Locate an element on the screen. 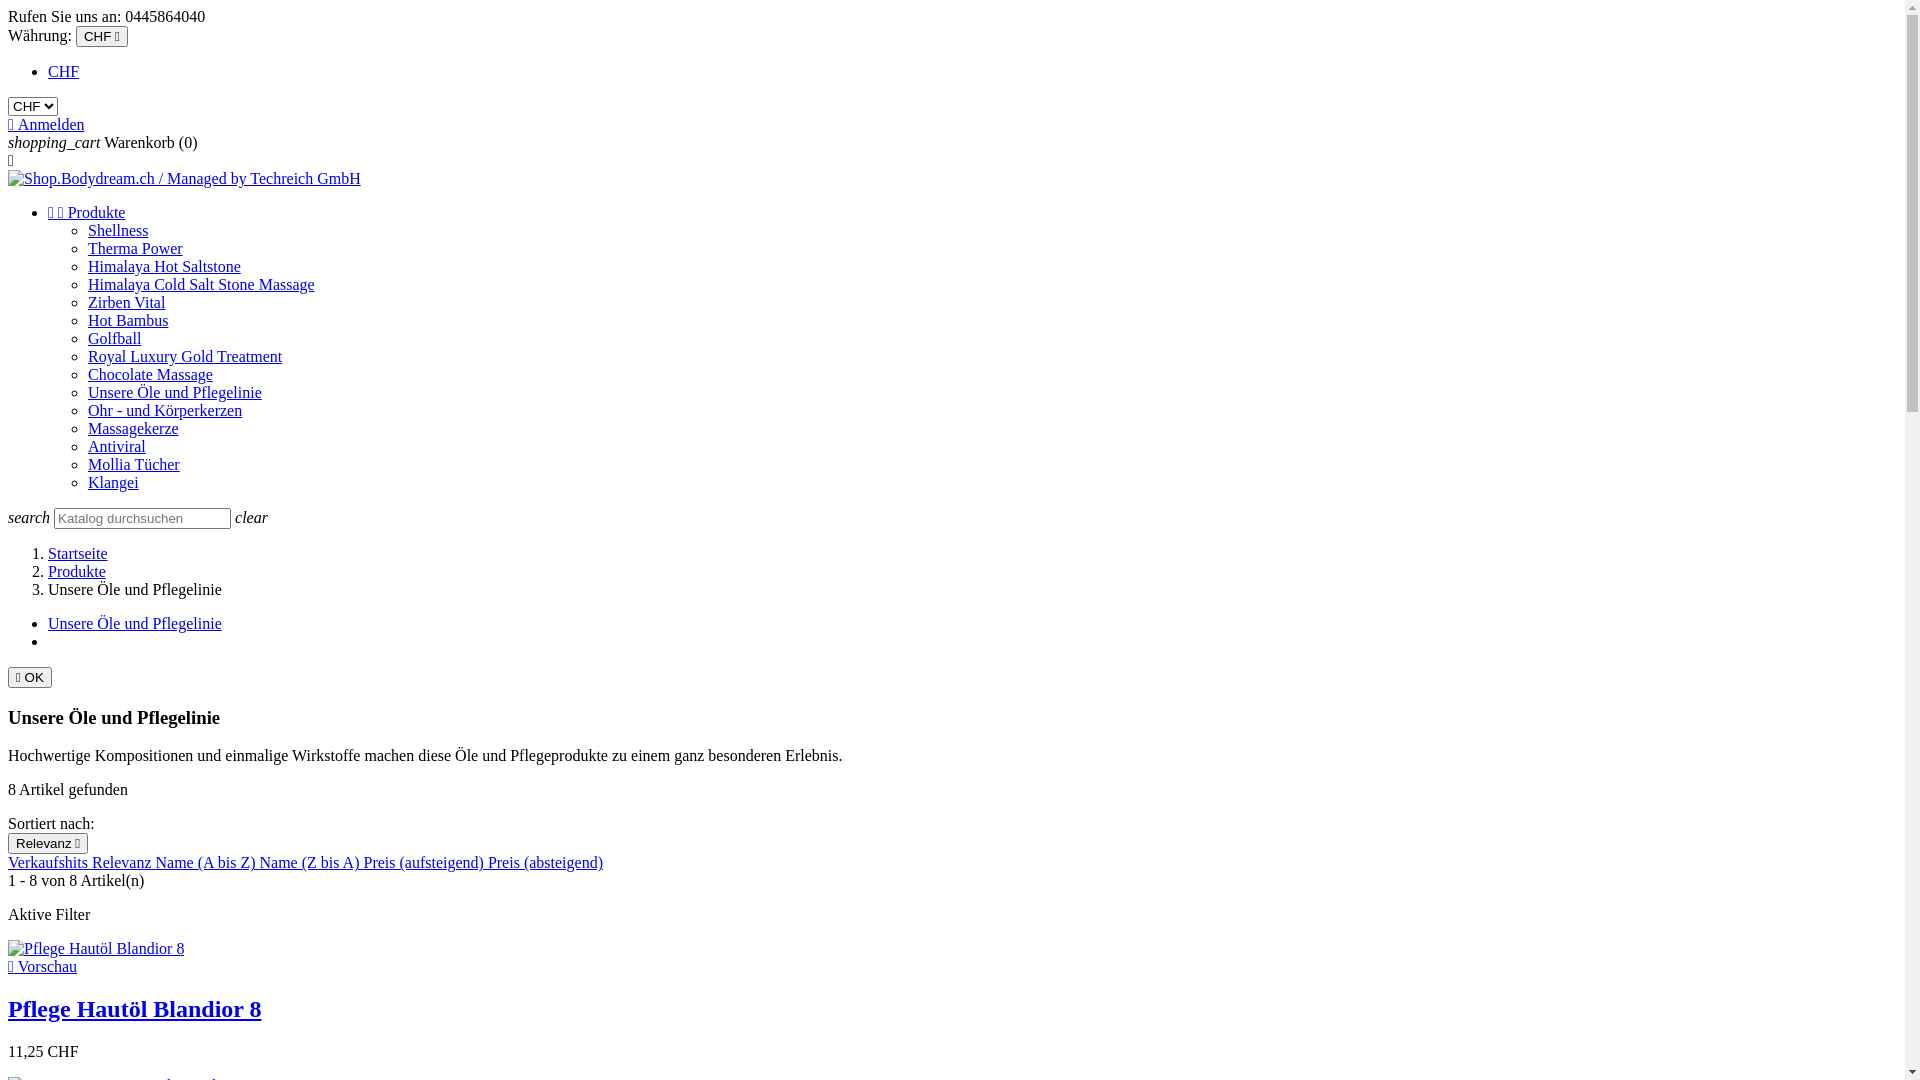 The image size is (1920, 1080). Hot Bambus is located at coordinates (128, 320).